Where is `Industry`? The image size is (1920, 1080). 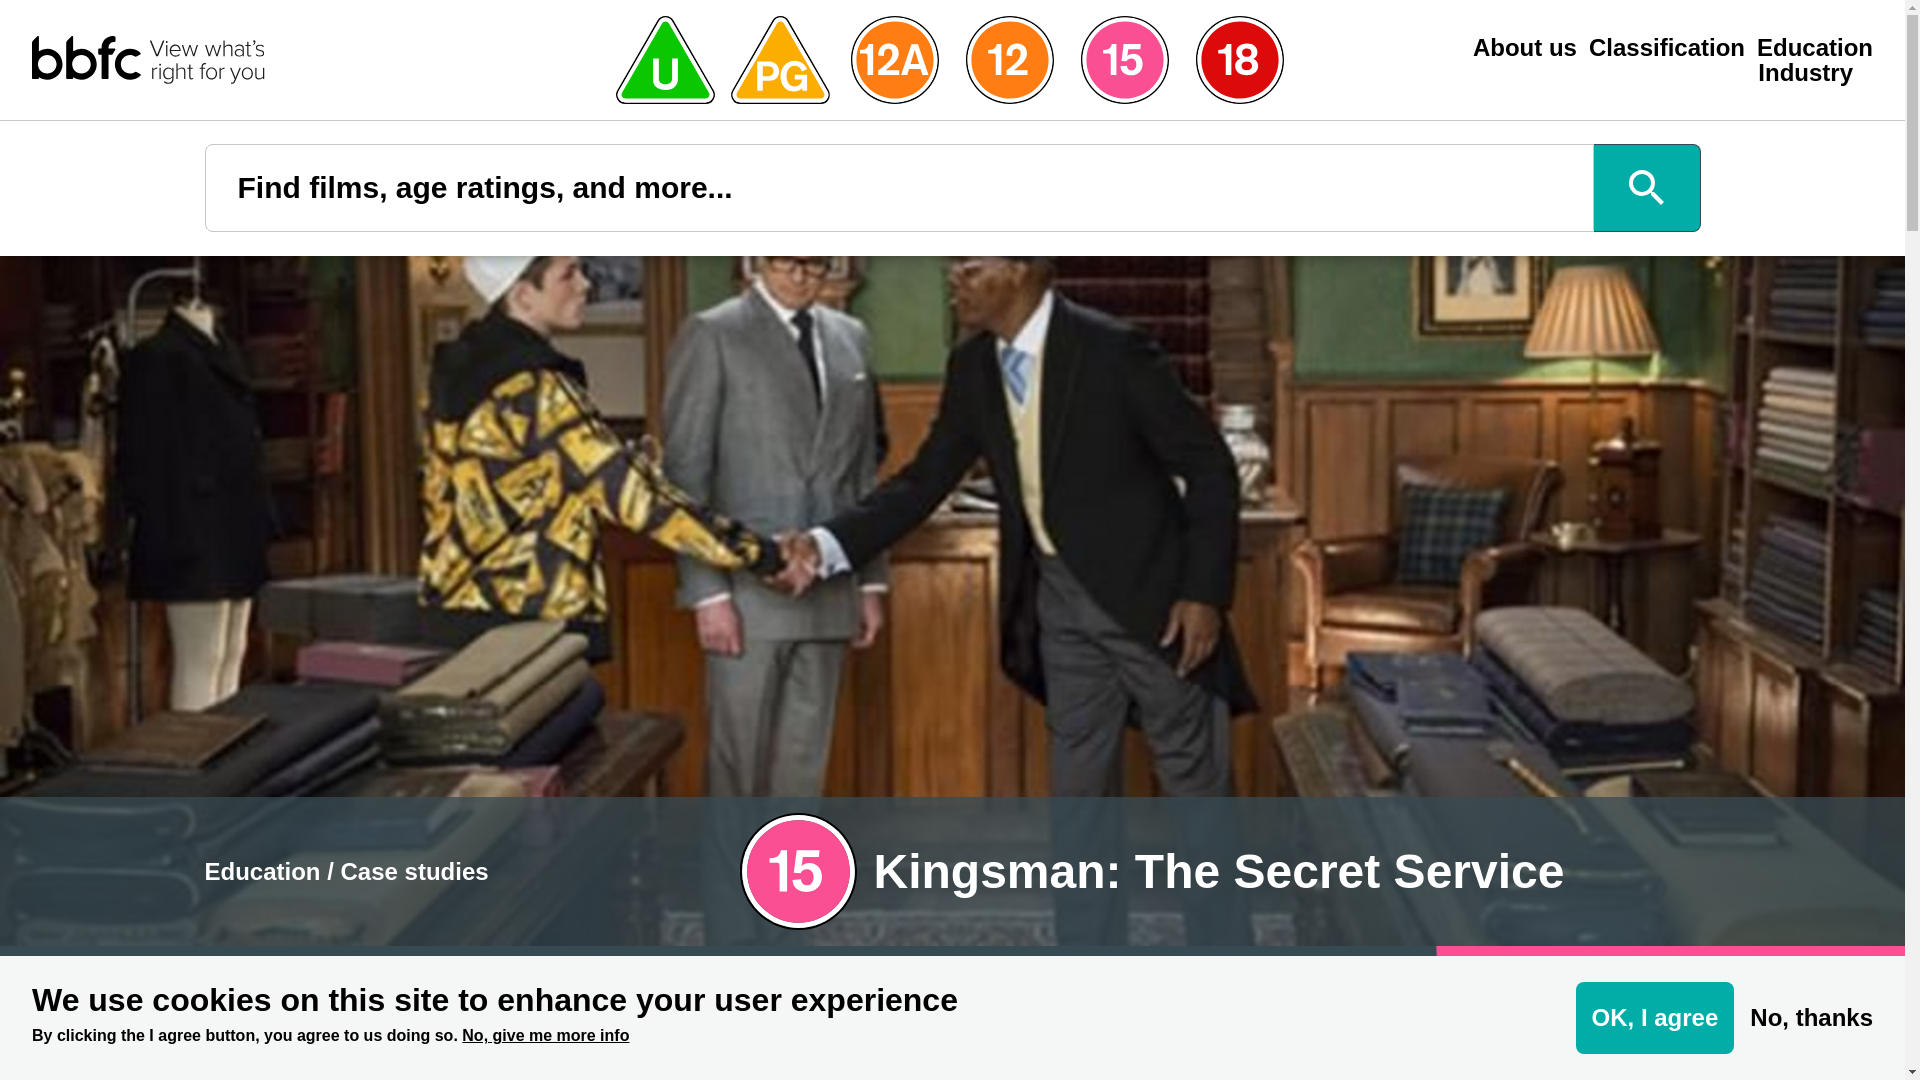 Industry is located at coordinates (1805, 72).